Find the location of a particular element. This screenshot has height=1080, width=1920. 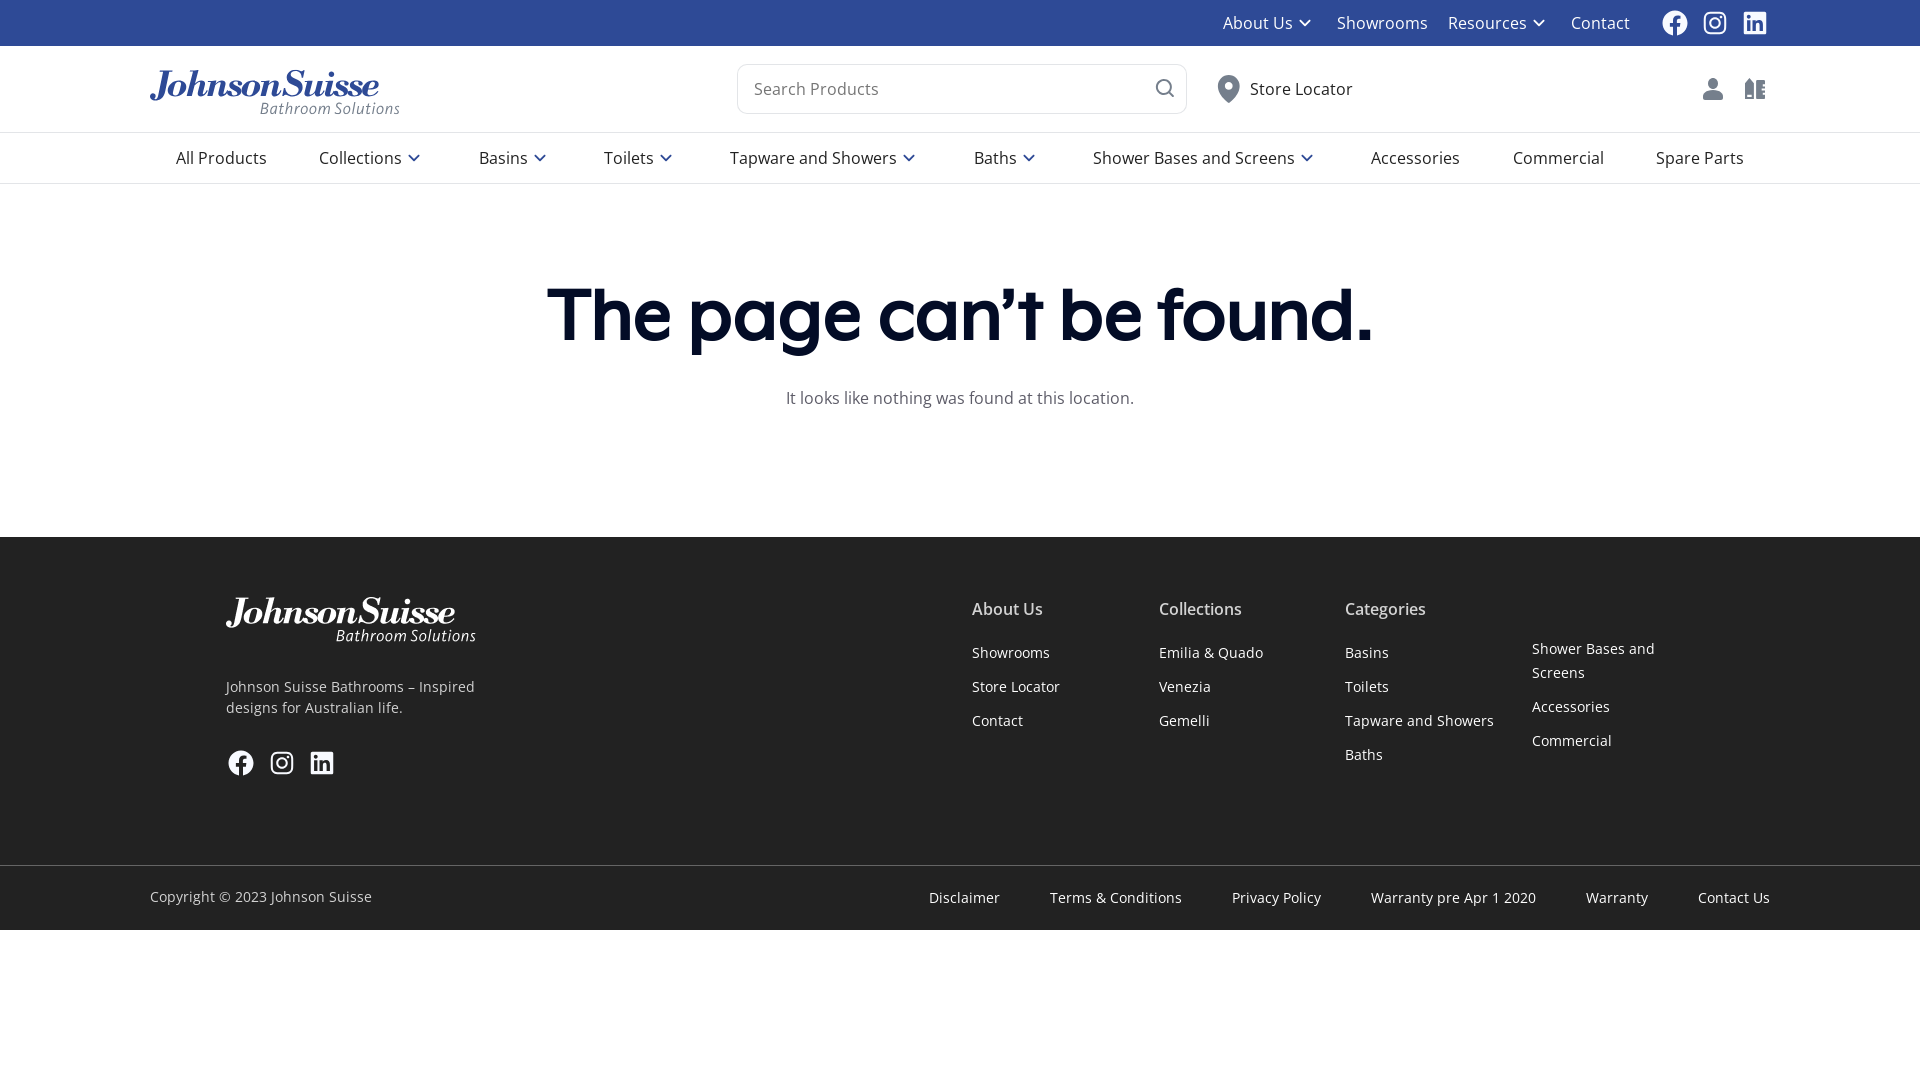

Accessories is located at coordinates (1416, 158).